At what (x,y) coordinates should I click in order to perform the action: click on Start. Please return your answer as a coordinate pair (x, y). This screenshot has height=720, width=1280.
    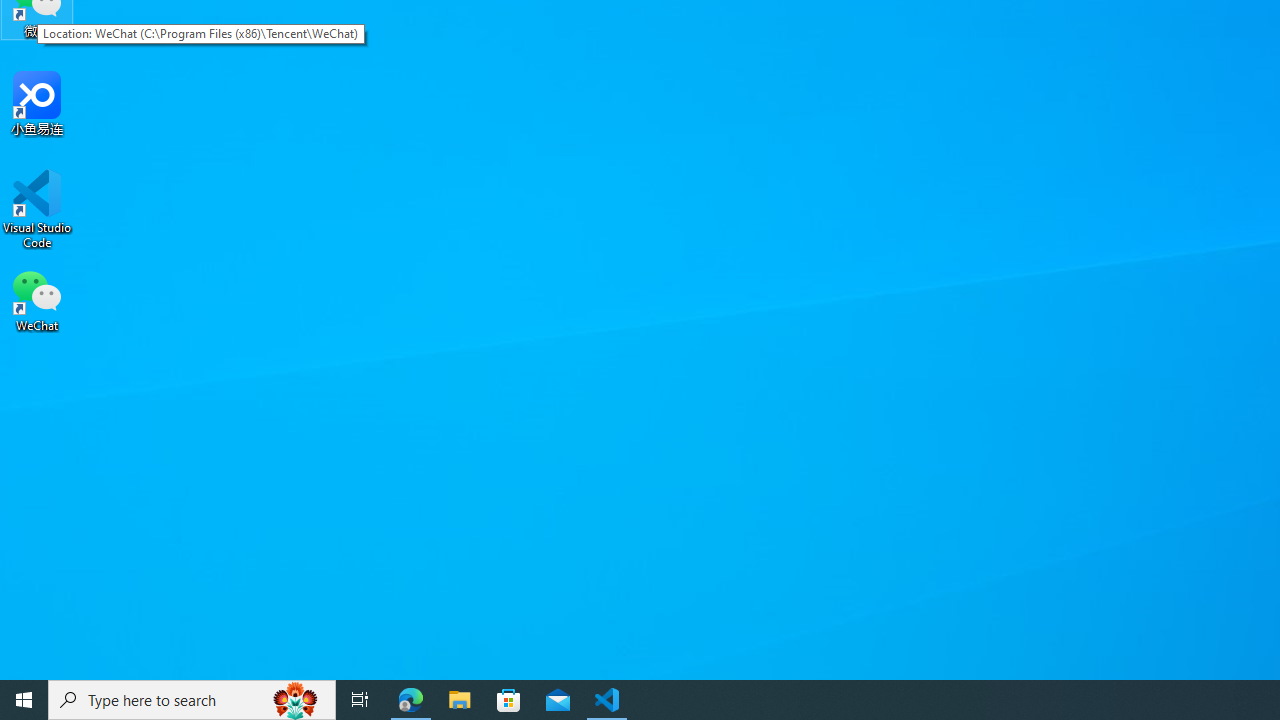
    Looking at the image, I should click on (24, 700).